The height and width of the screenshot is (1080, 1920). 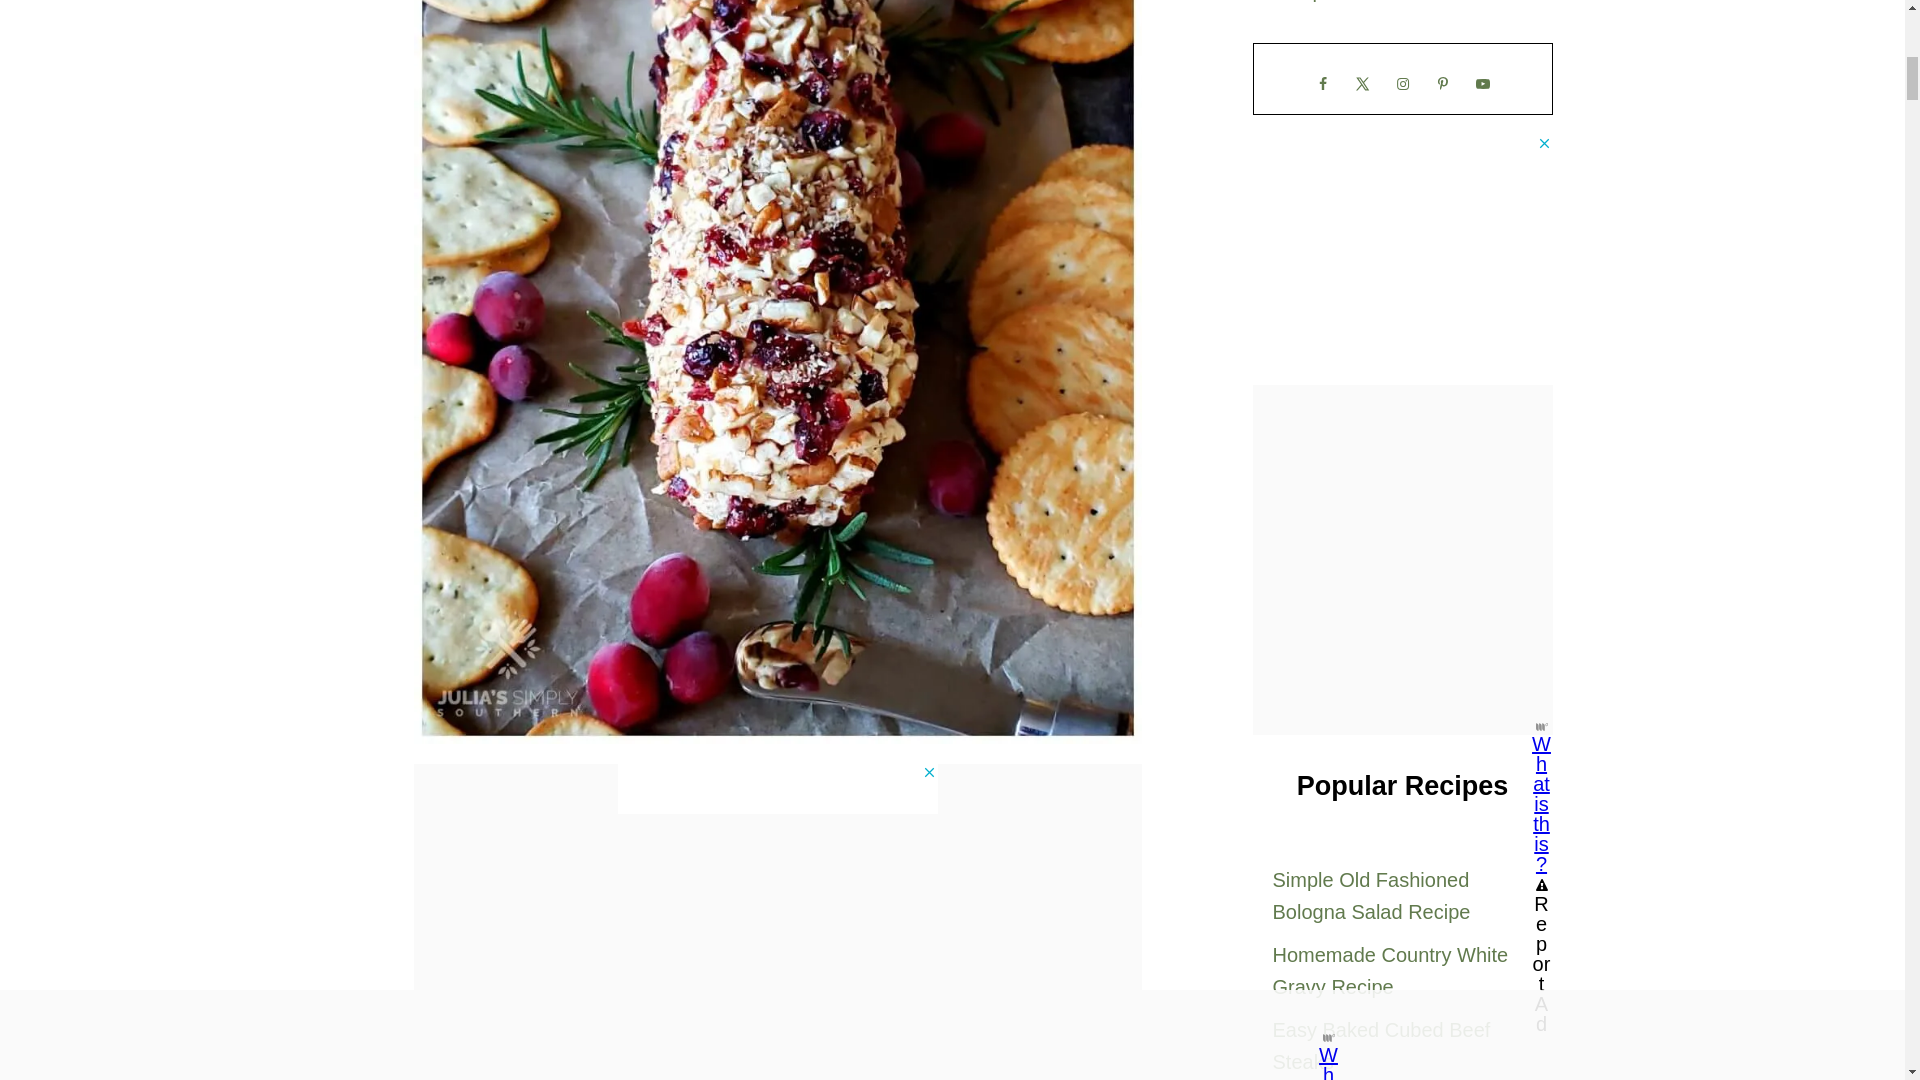 I want to click on Follow on X, so click(x=1362, y=83).